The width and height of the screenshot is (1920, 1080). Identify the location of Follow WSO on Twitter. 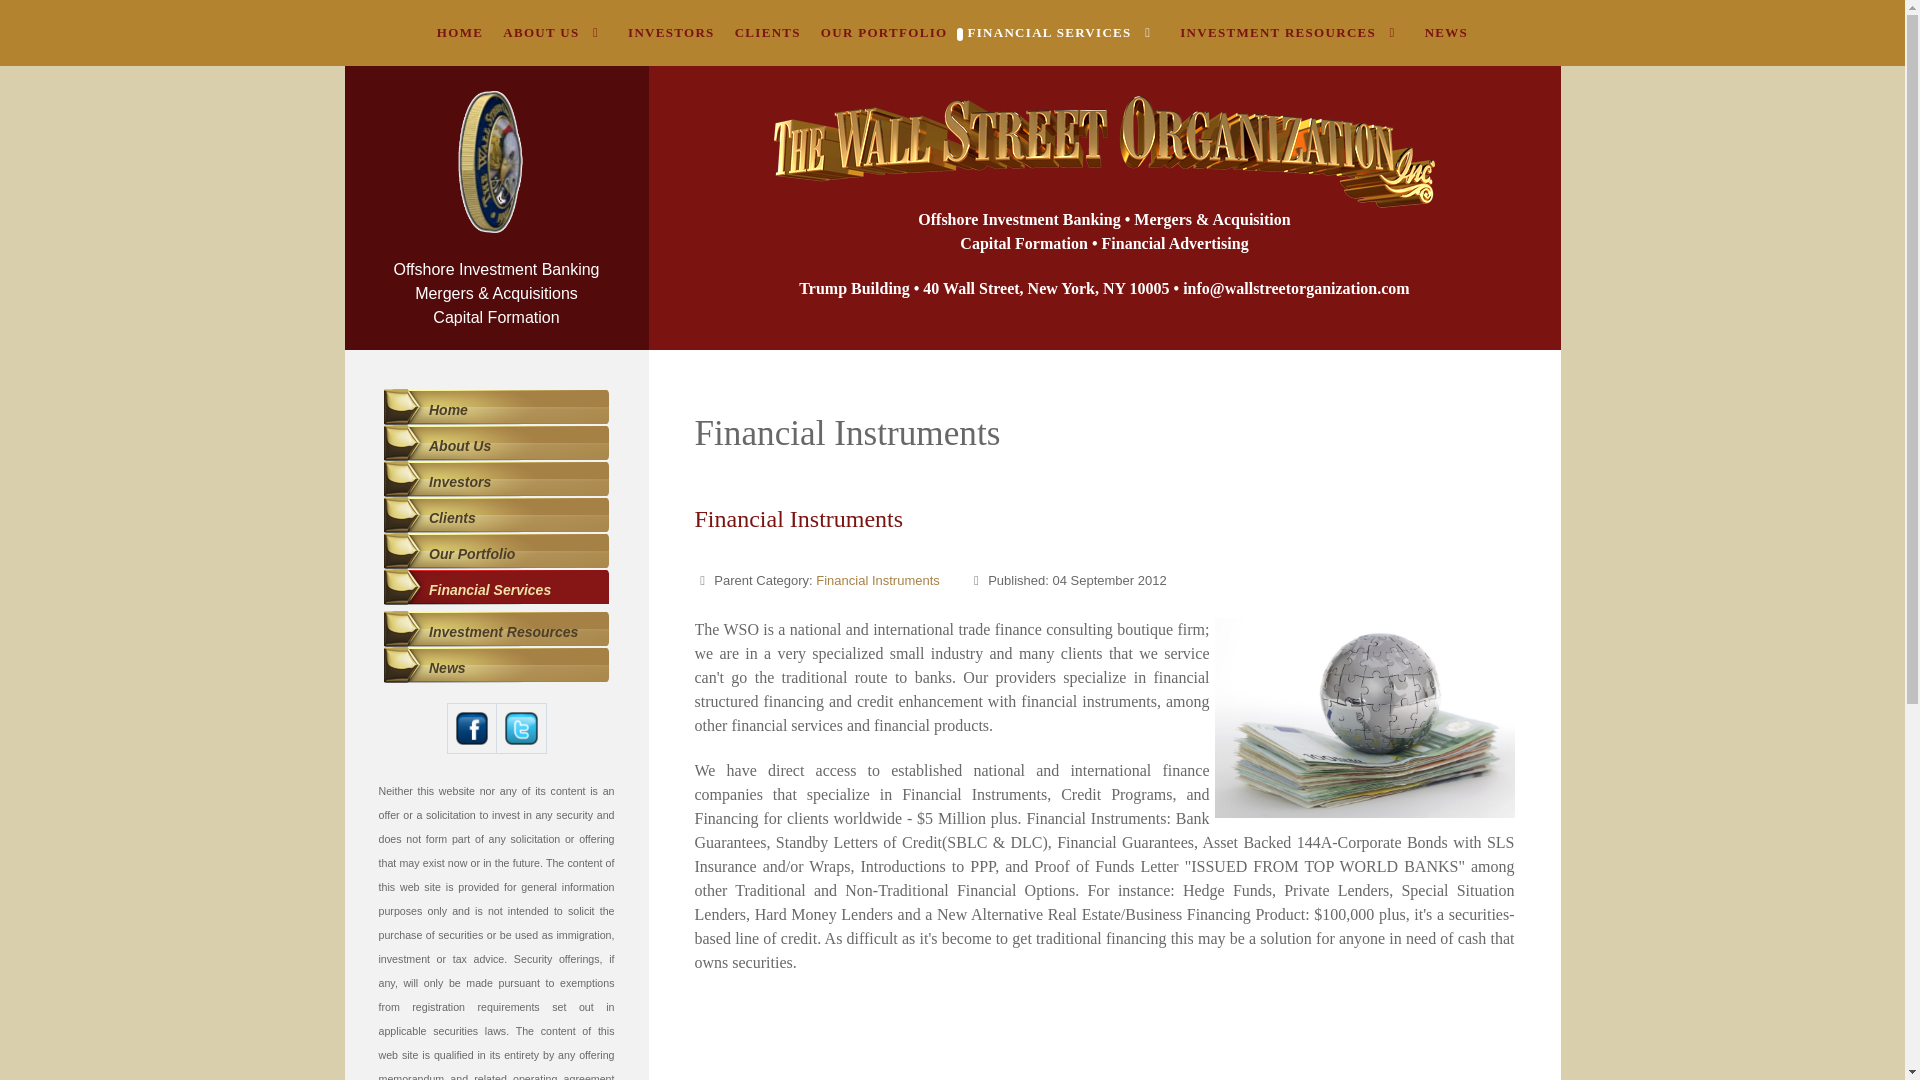
(520, 728).